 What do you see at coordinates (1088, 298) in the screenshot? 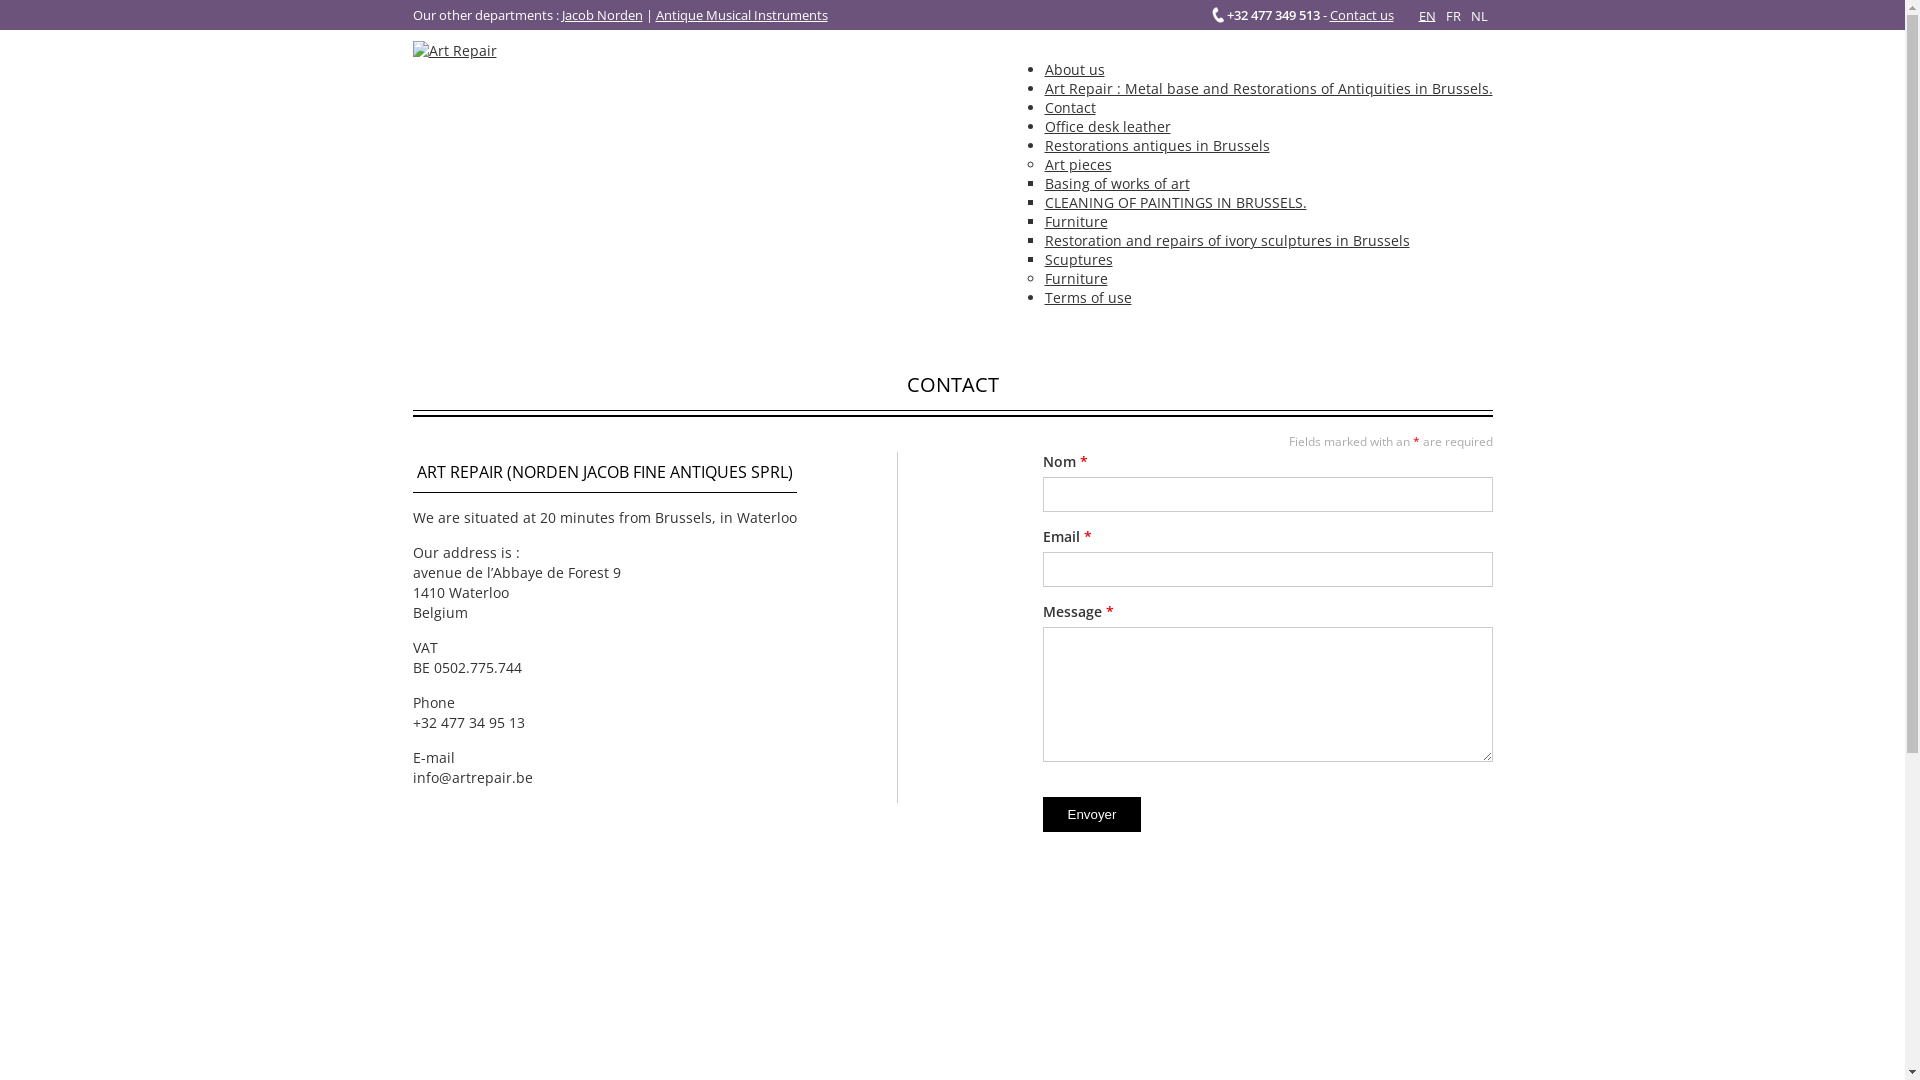
I see `Terms of use` at bounding box center [1088, 298].